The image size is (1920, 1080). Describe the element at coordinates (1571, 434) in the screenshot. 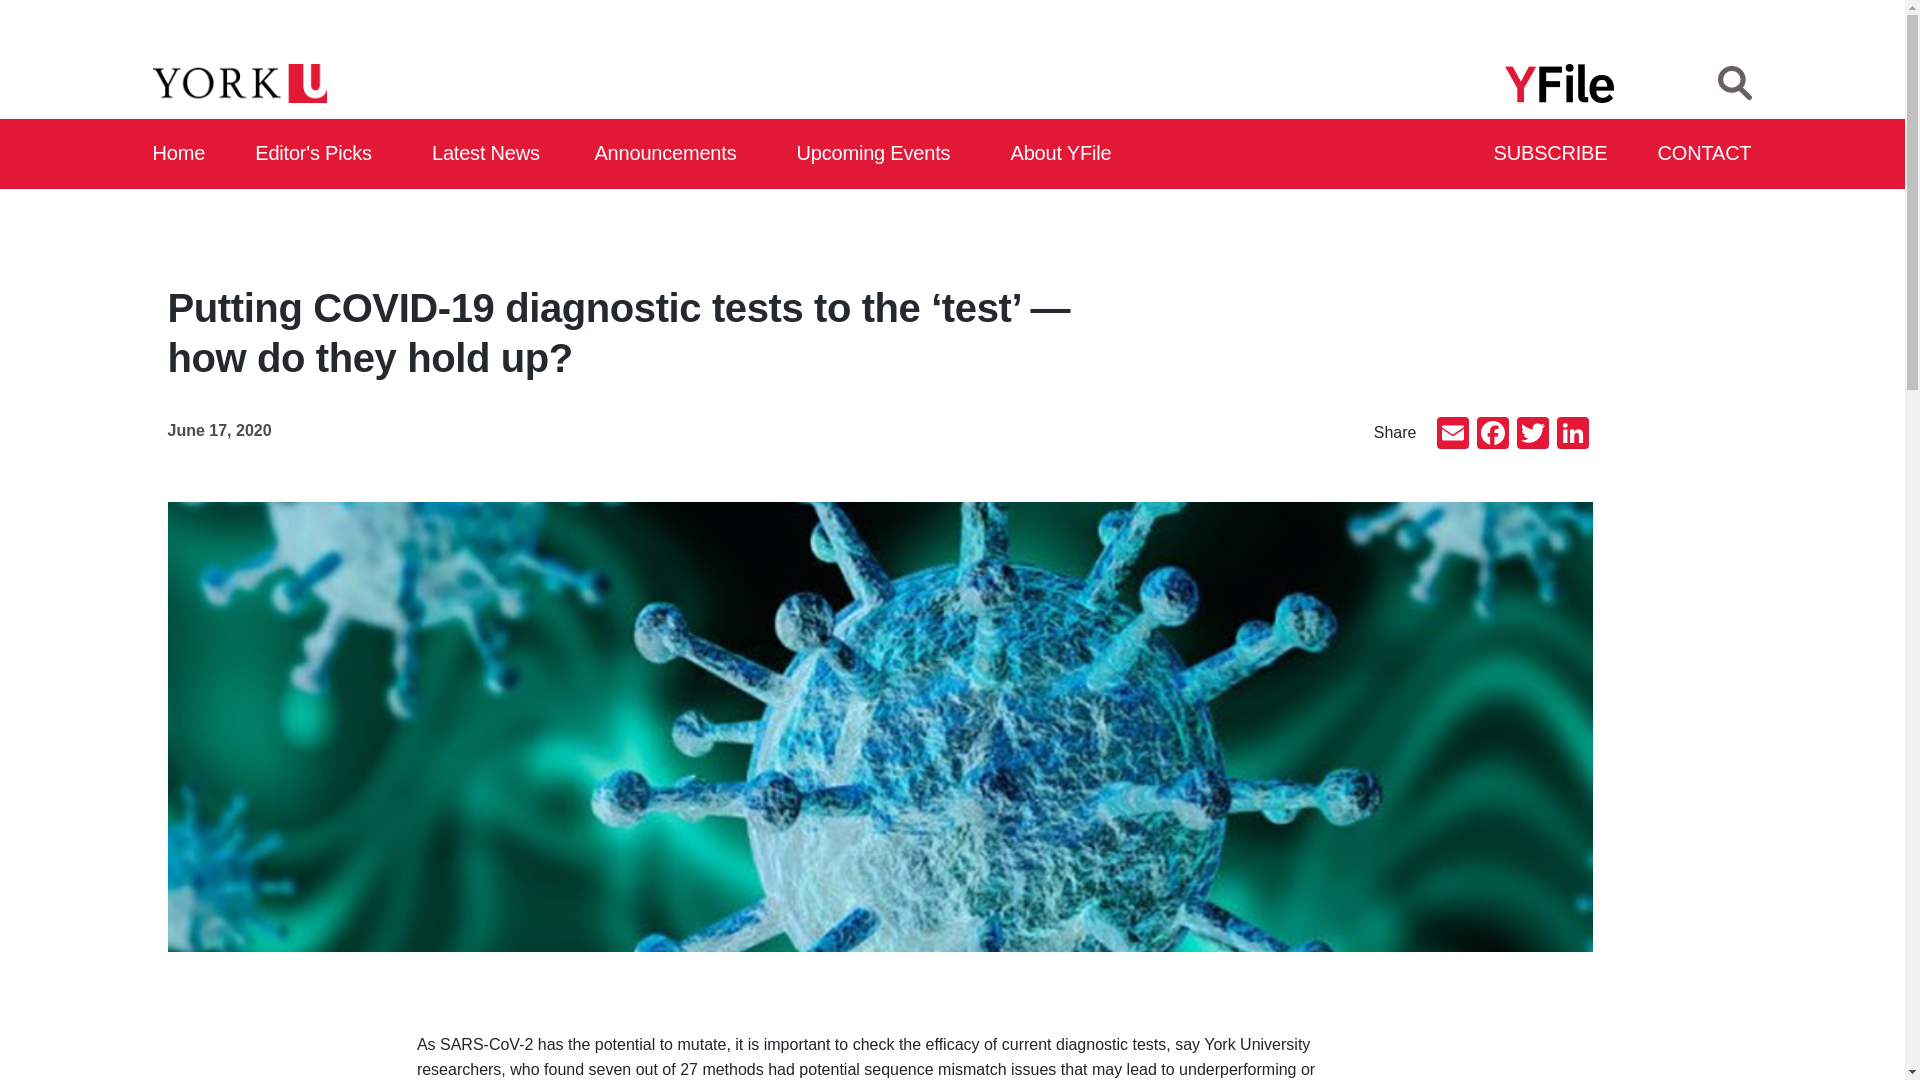

I see `LinkedIn` at that location.